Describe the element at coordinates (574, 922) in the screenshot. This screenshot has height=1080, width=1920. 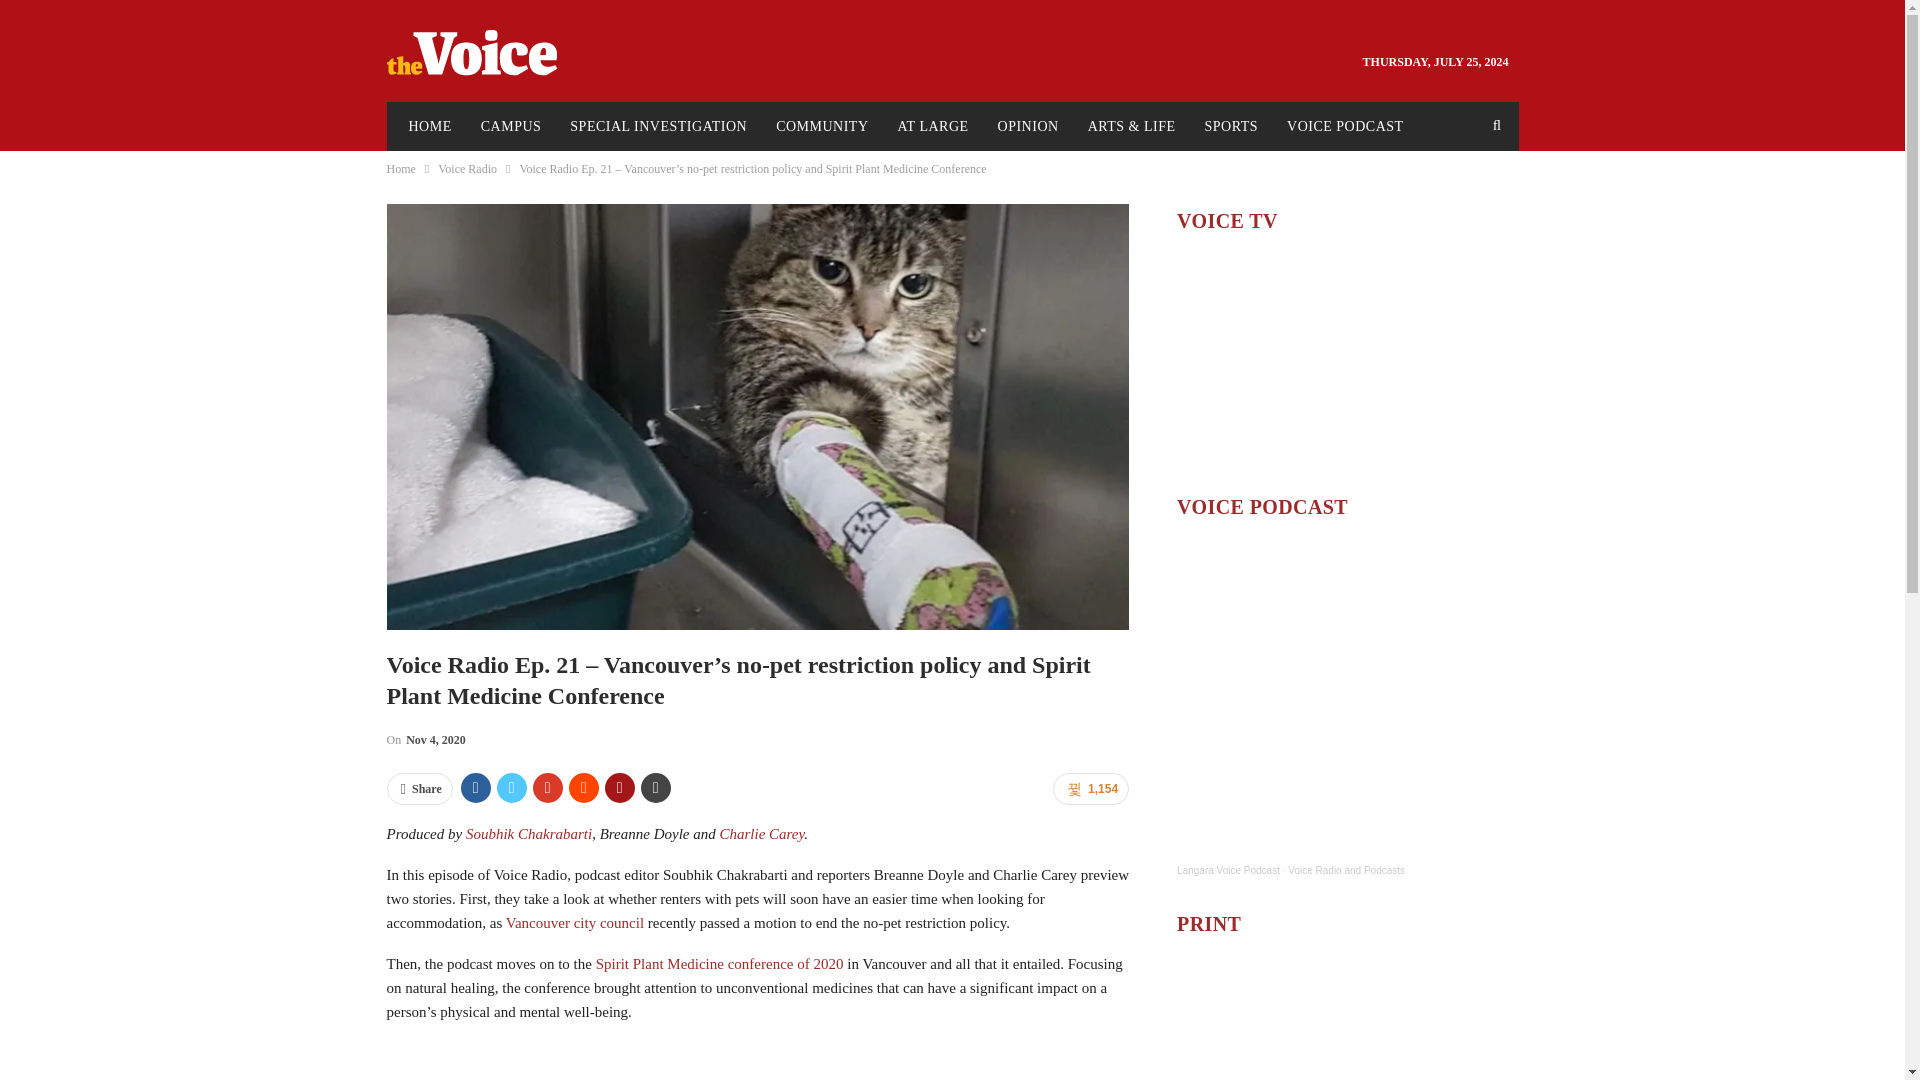
I see `Vancouver city council` at that location.